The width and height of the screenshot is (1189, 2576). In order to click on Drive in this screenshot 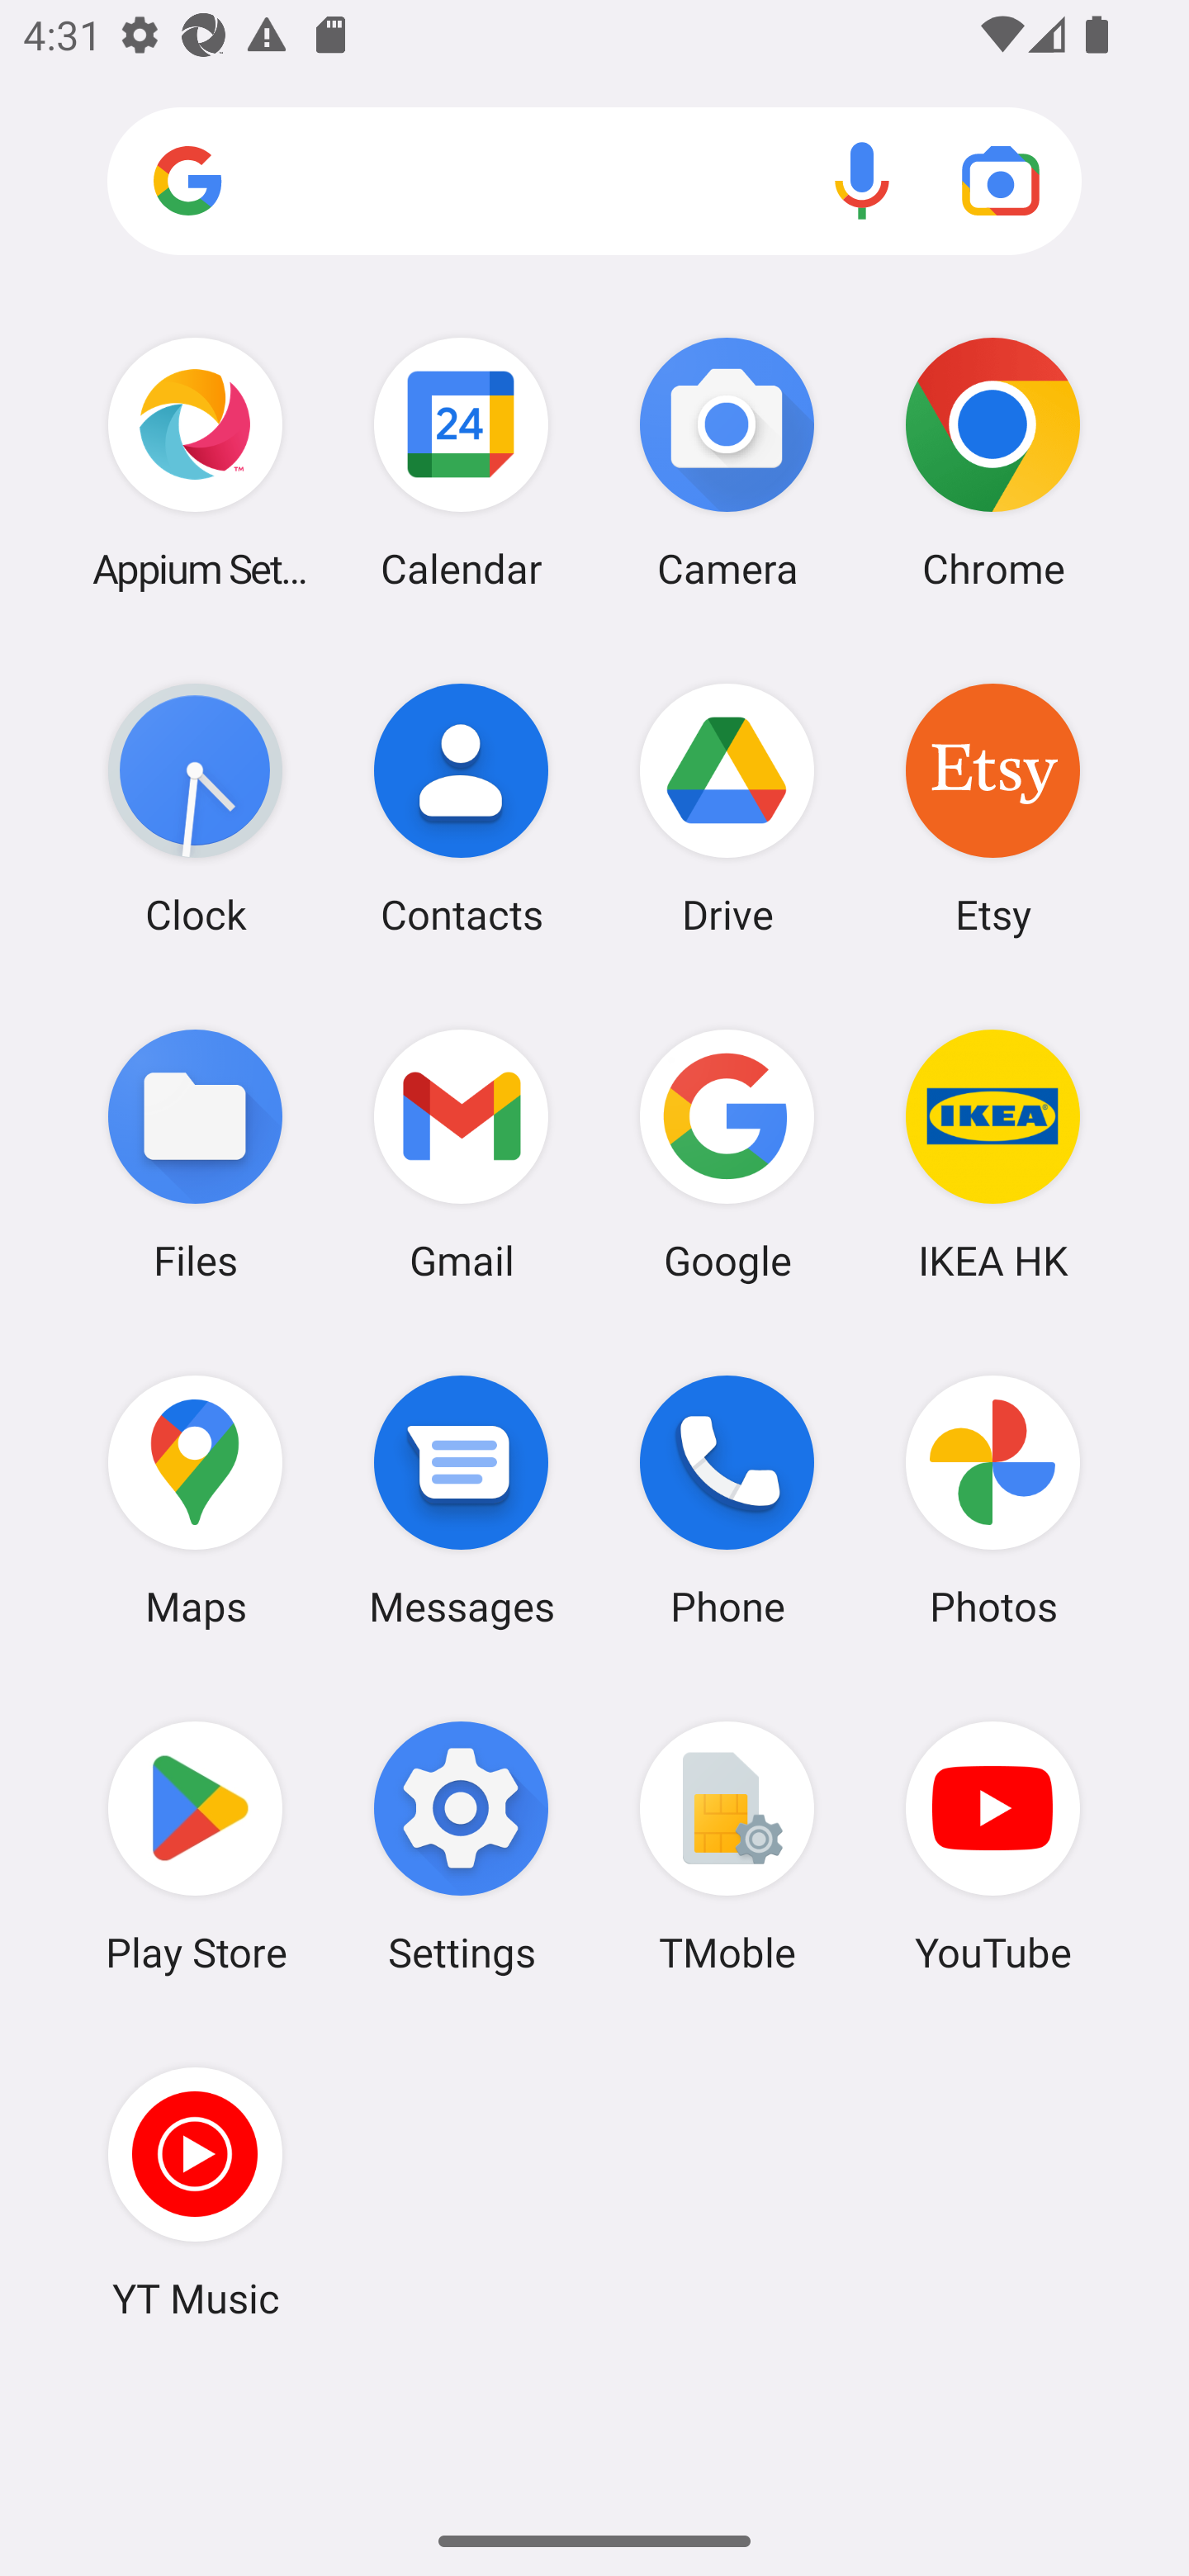, I will do `click(727, 808)`.